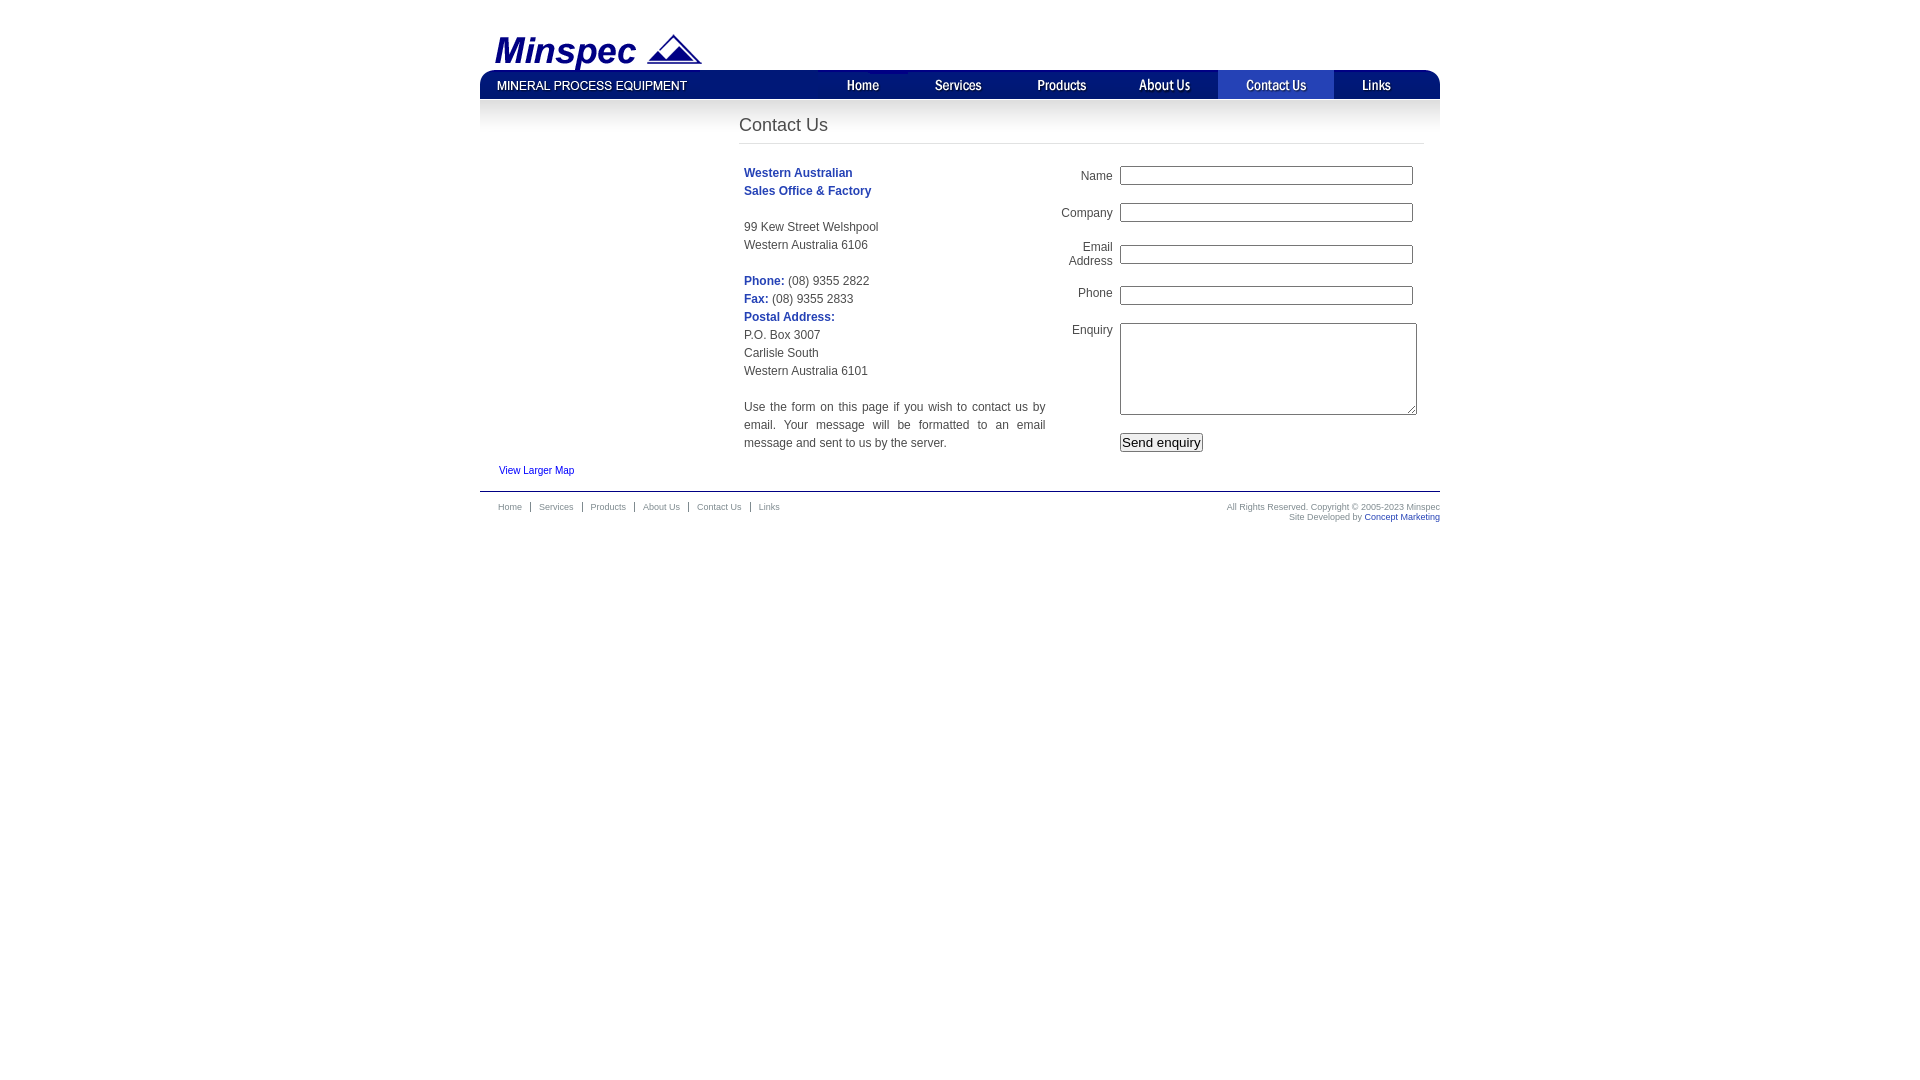 The image size is (1920, 1080). What do you see at coordinates (770, 507) in the screenshot?
I see `Links` at bounding box center [770, 507].